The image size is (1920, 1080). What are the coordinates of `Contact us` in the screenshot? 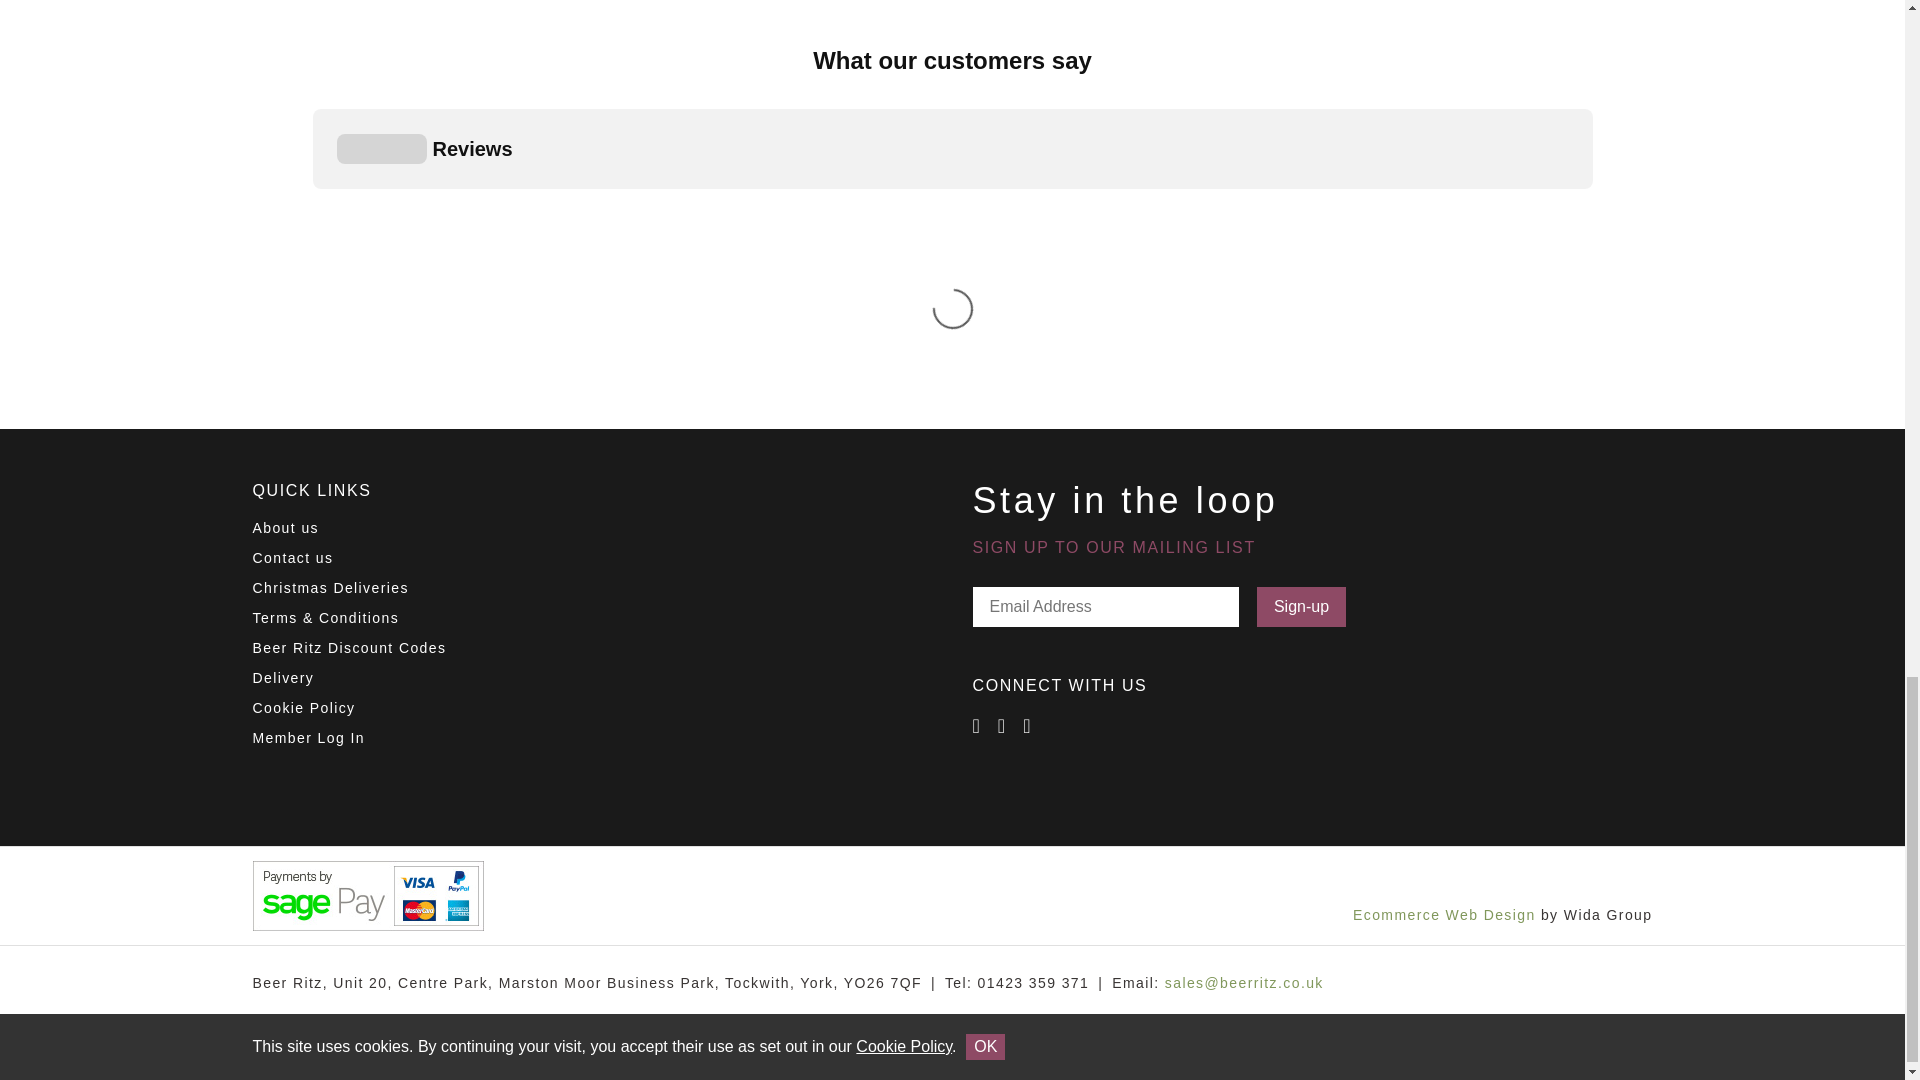 It's located at (292, 557).